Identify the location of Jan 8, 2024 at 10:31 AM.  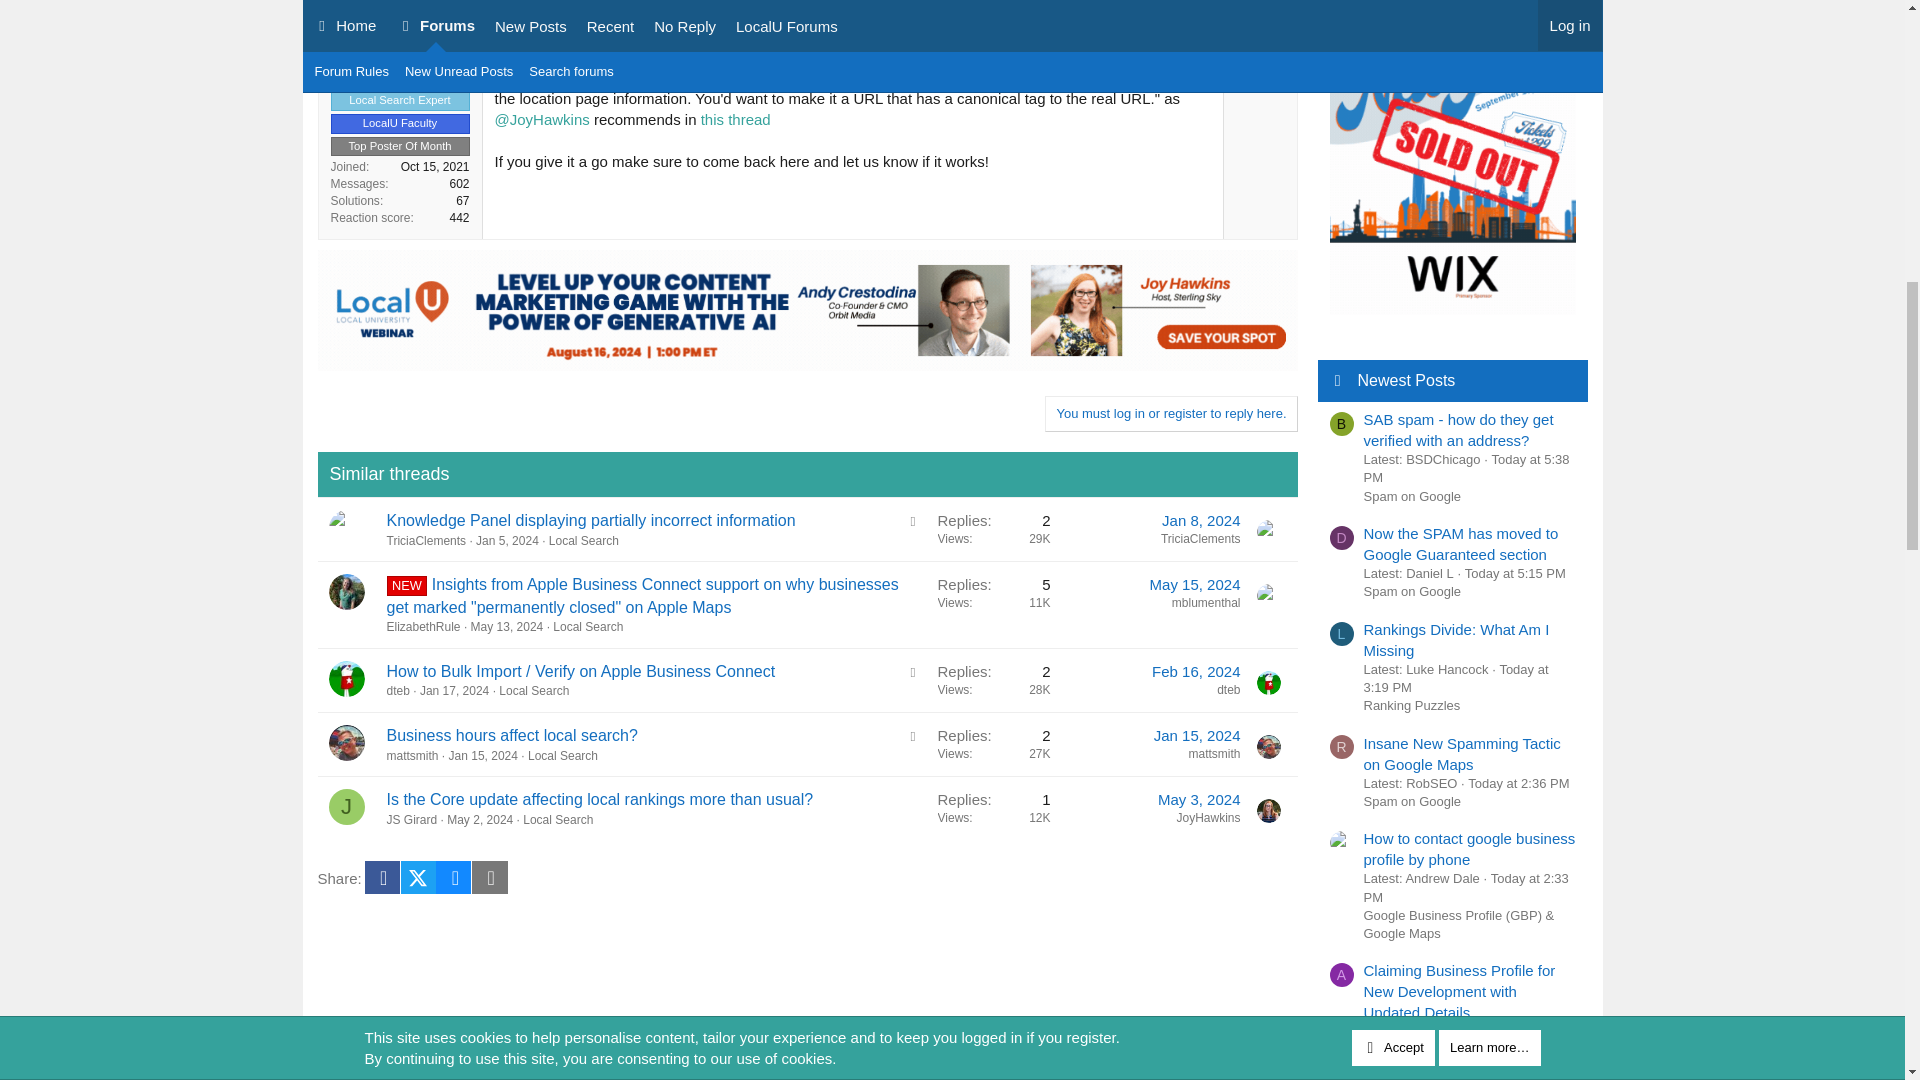
(1200, 520).